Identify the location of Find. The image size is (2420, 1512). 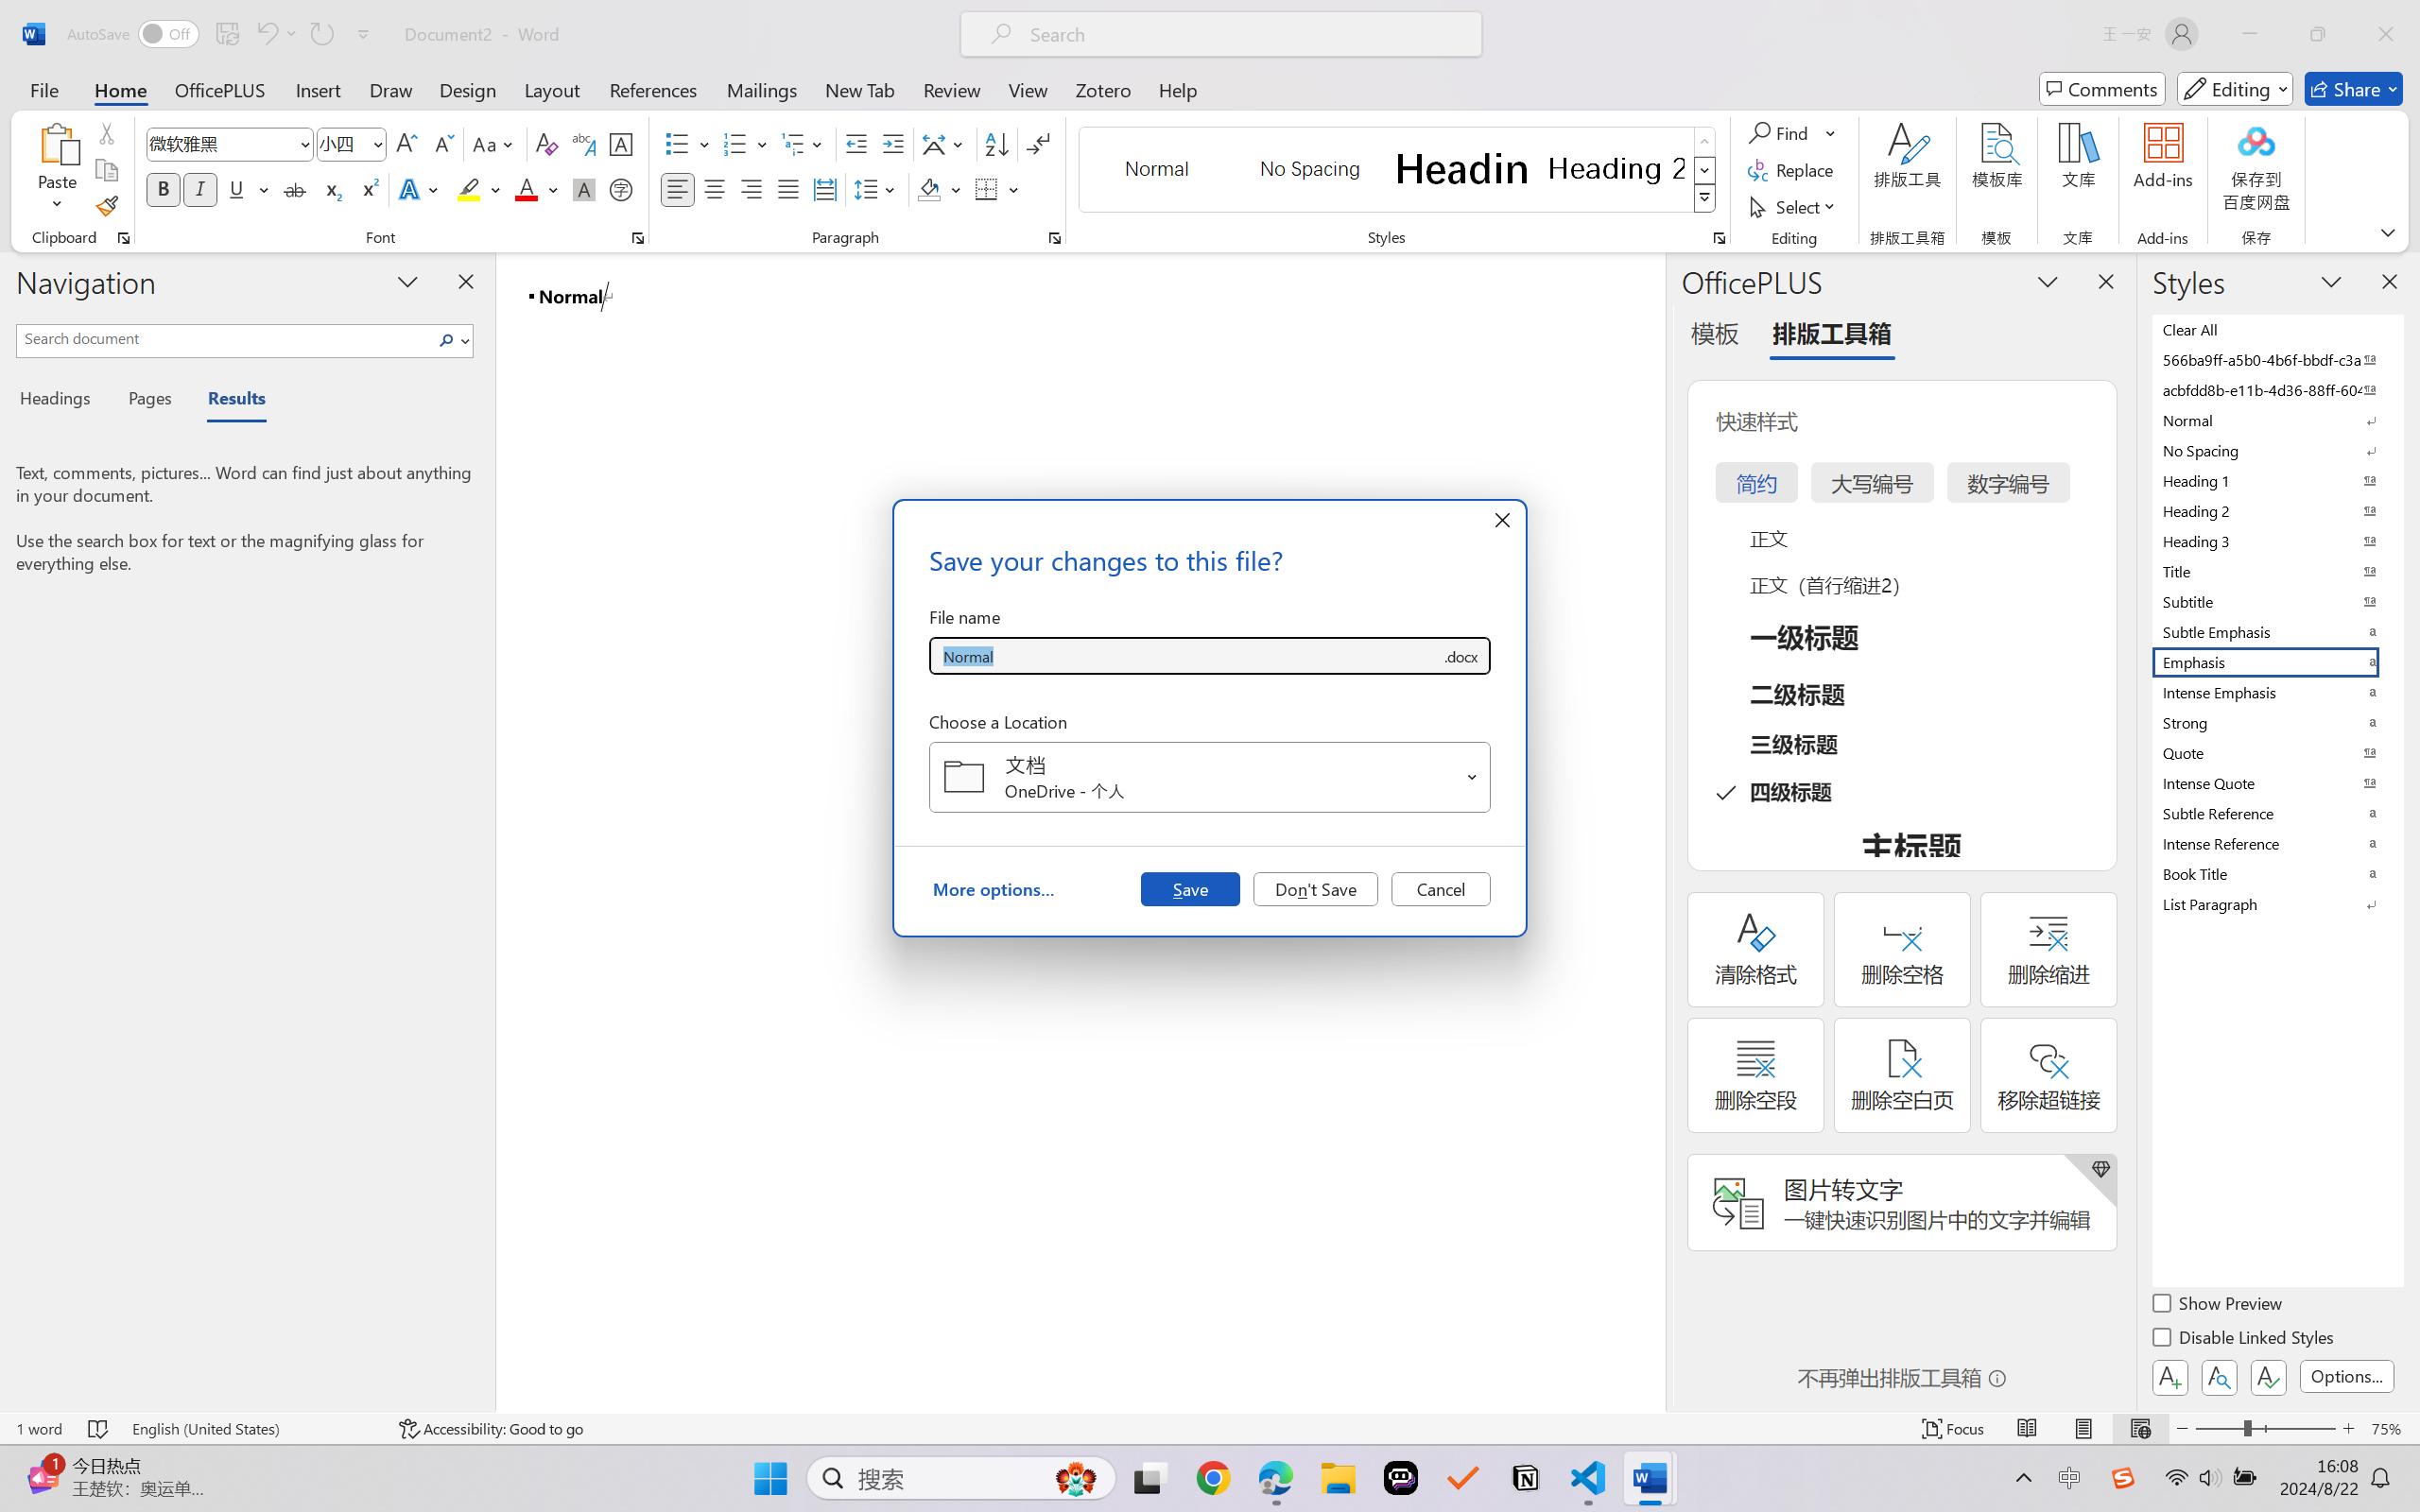
(1792, 132).